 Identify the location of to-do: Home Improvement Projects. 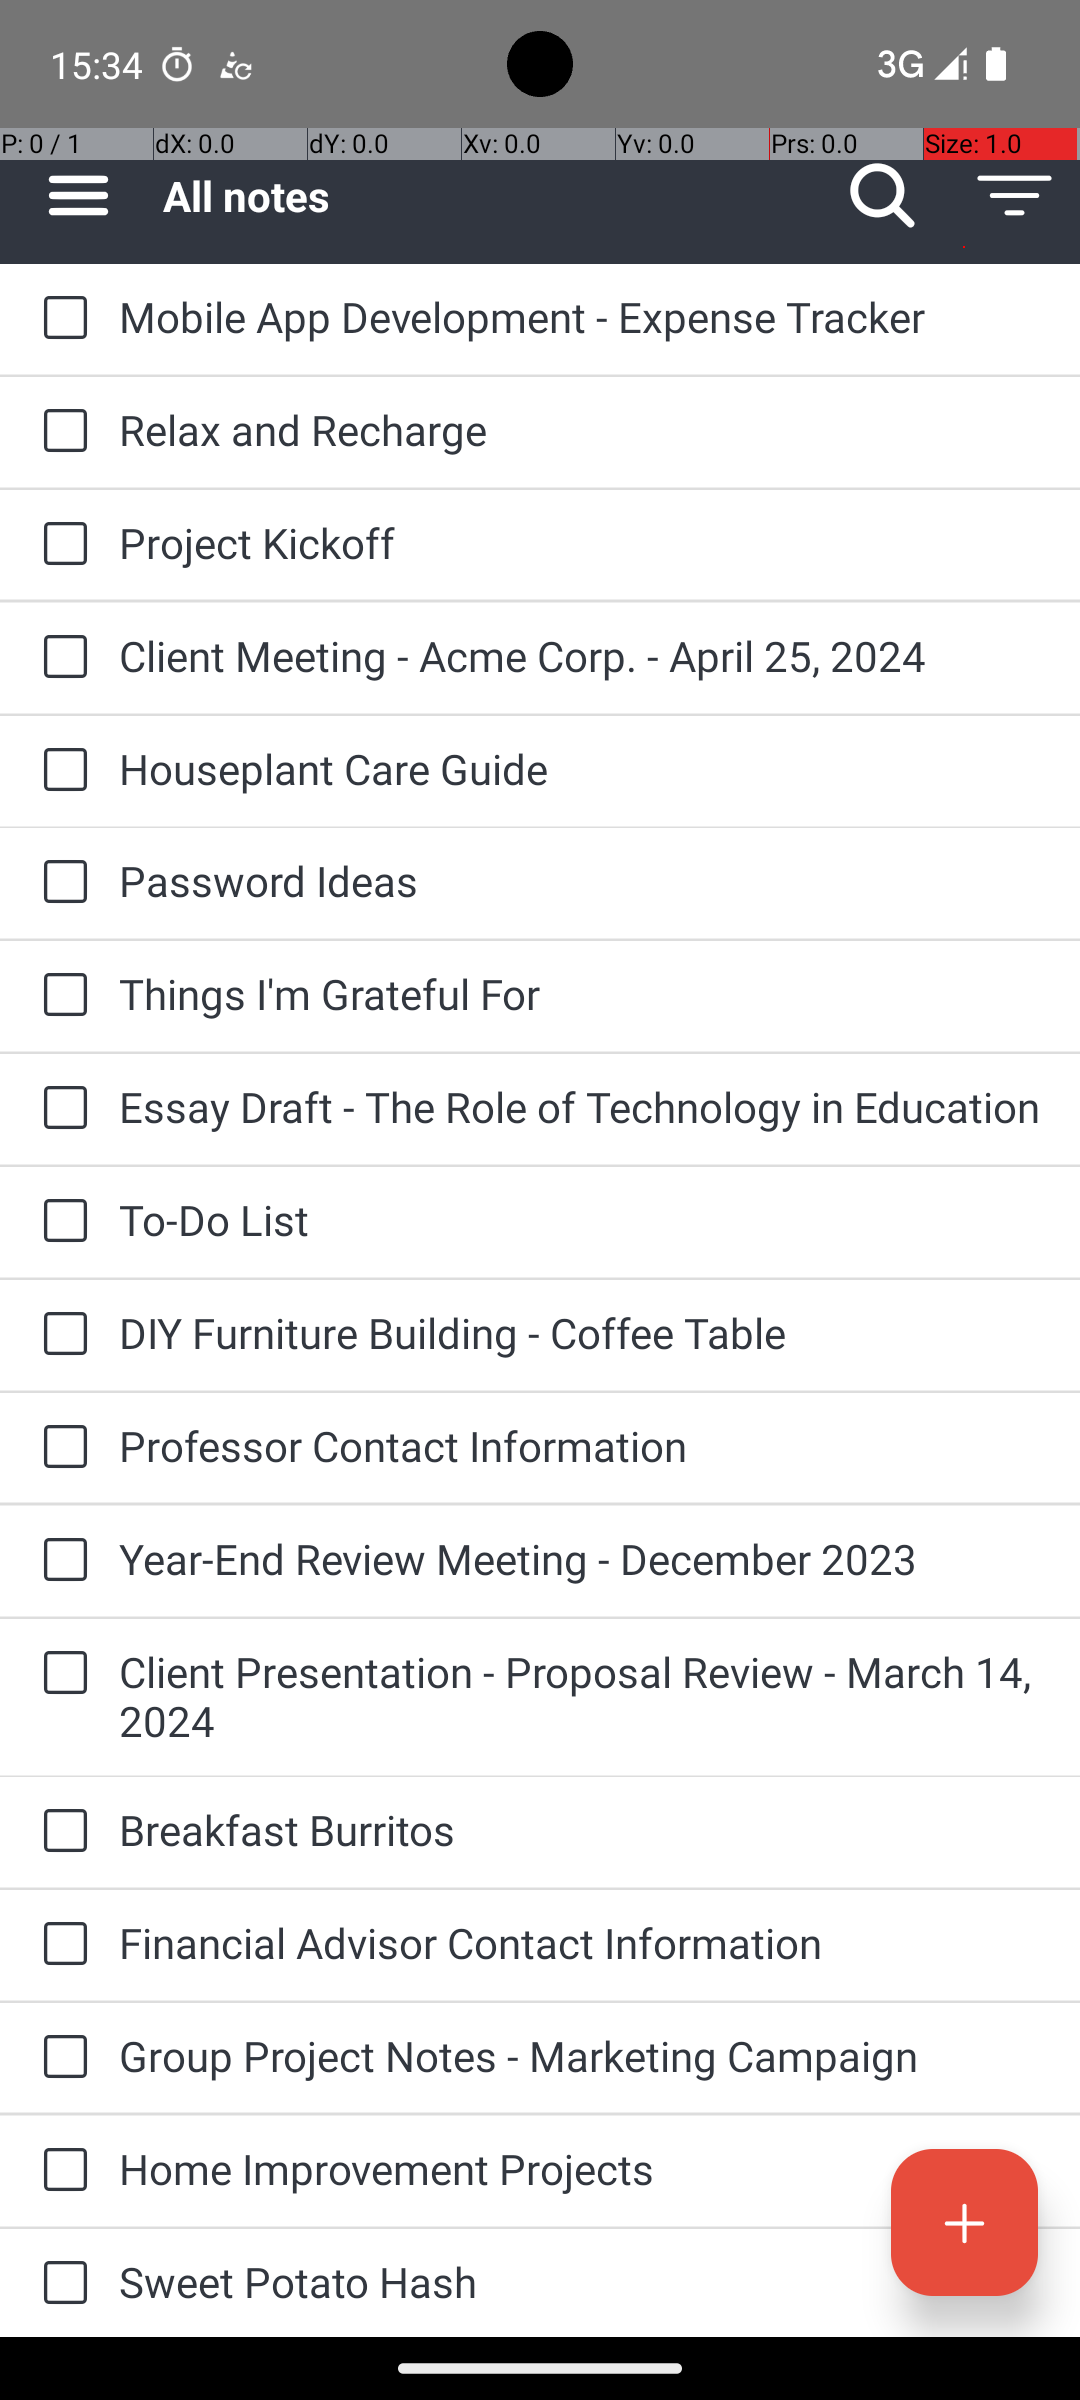
(60, 2172).